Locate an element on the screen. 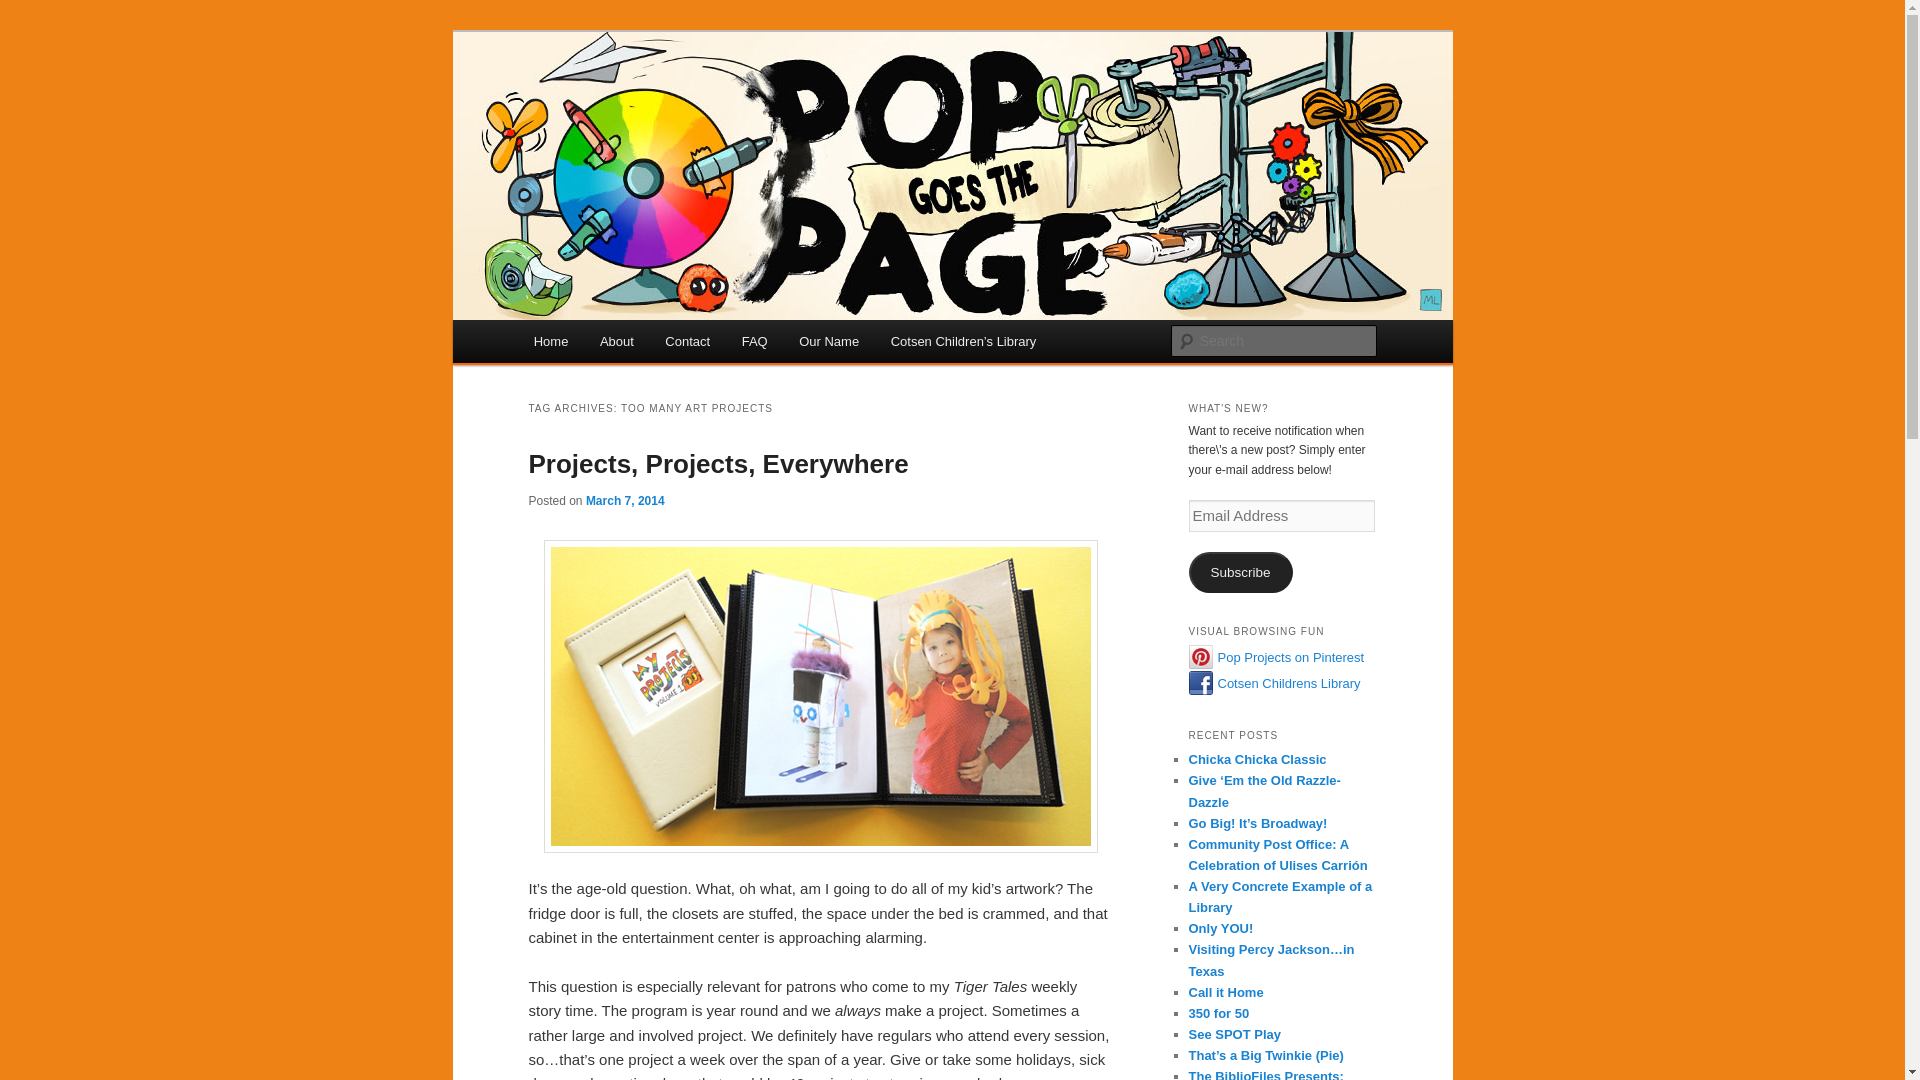 The image size is (1920, 1080). Pop Goes the Page is located at coordinates (664, 104).